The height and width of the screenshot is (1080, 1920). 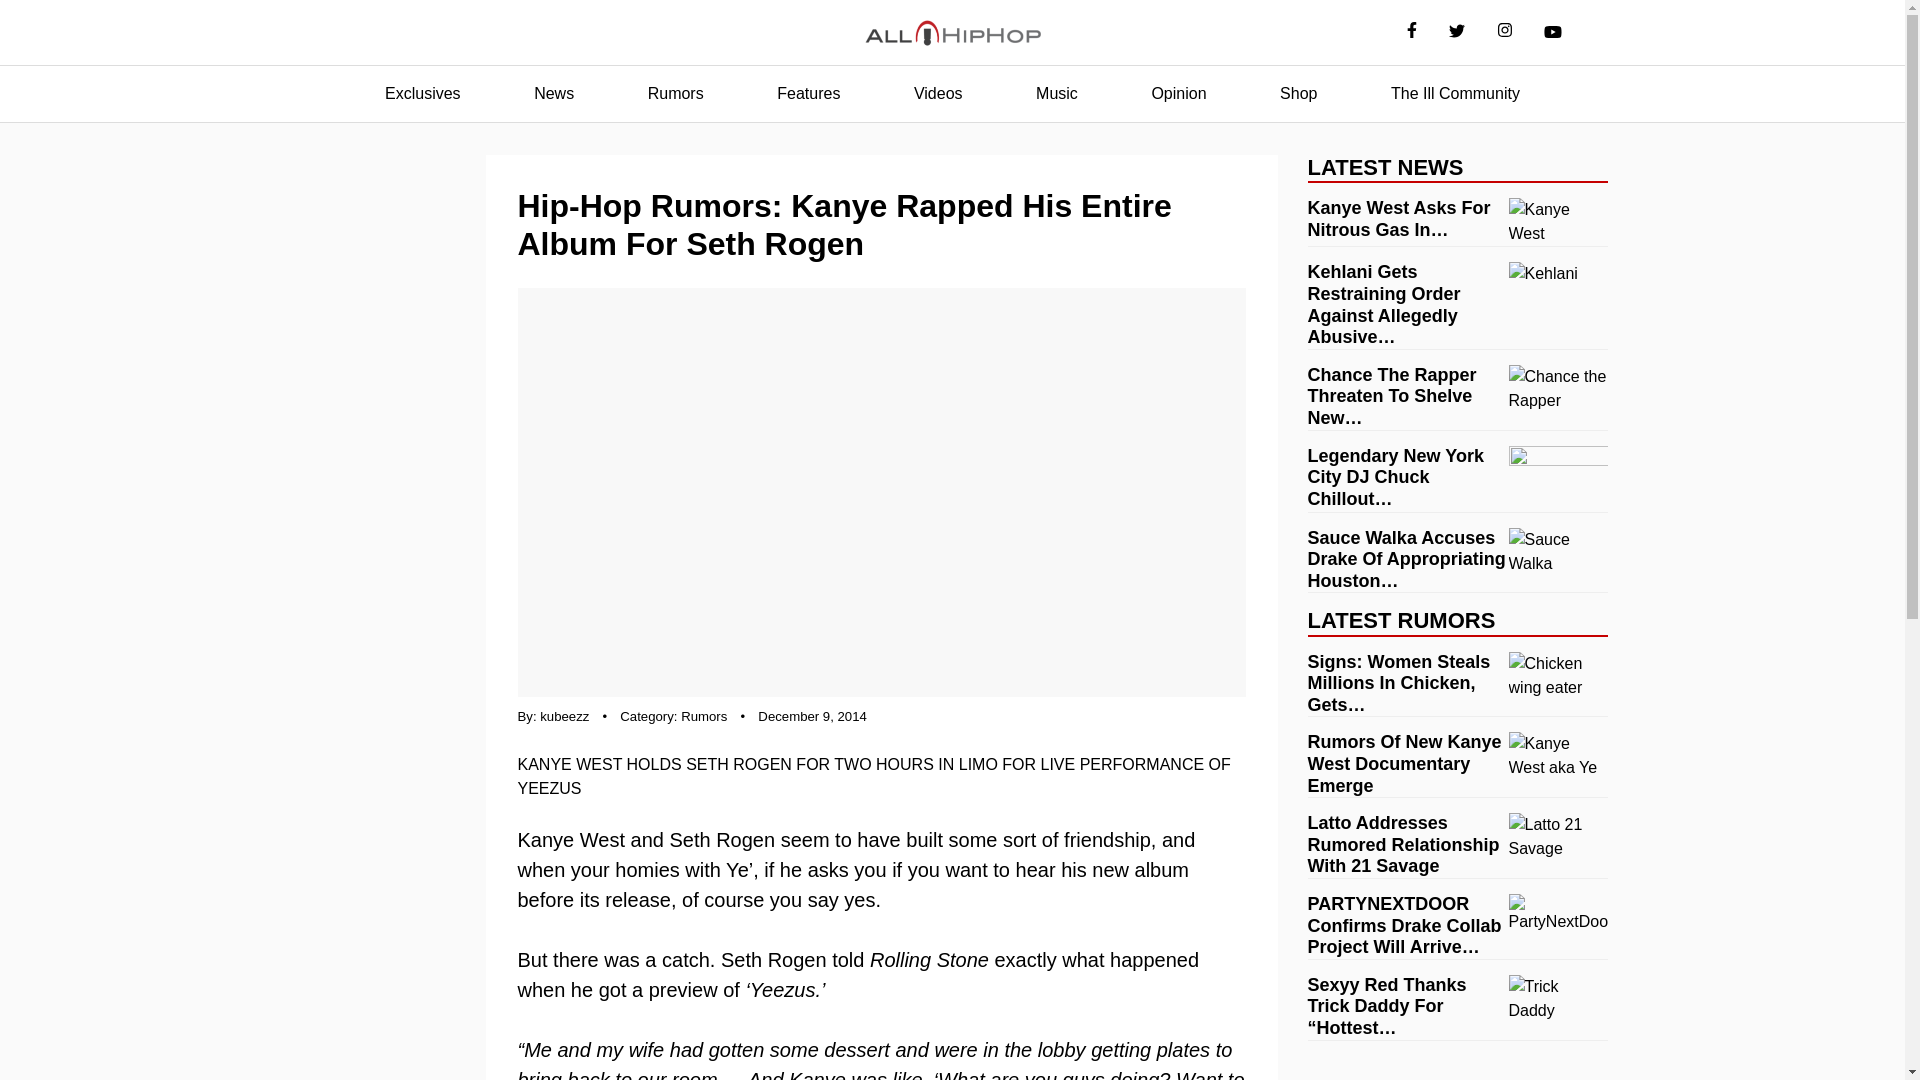 I want to click on kubeezz, so click(x=564, y=716).